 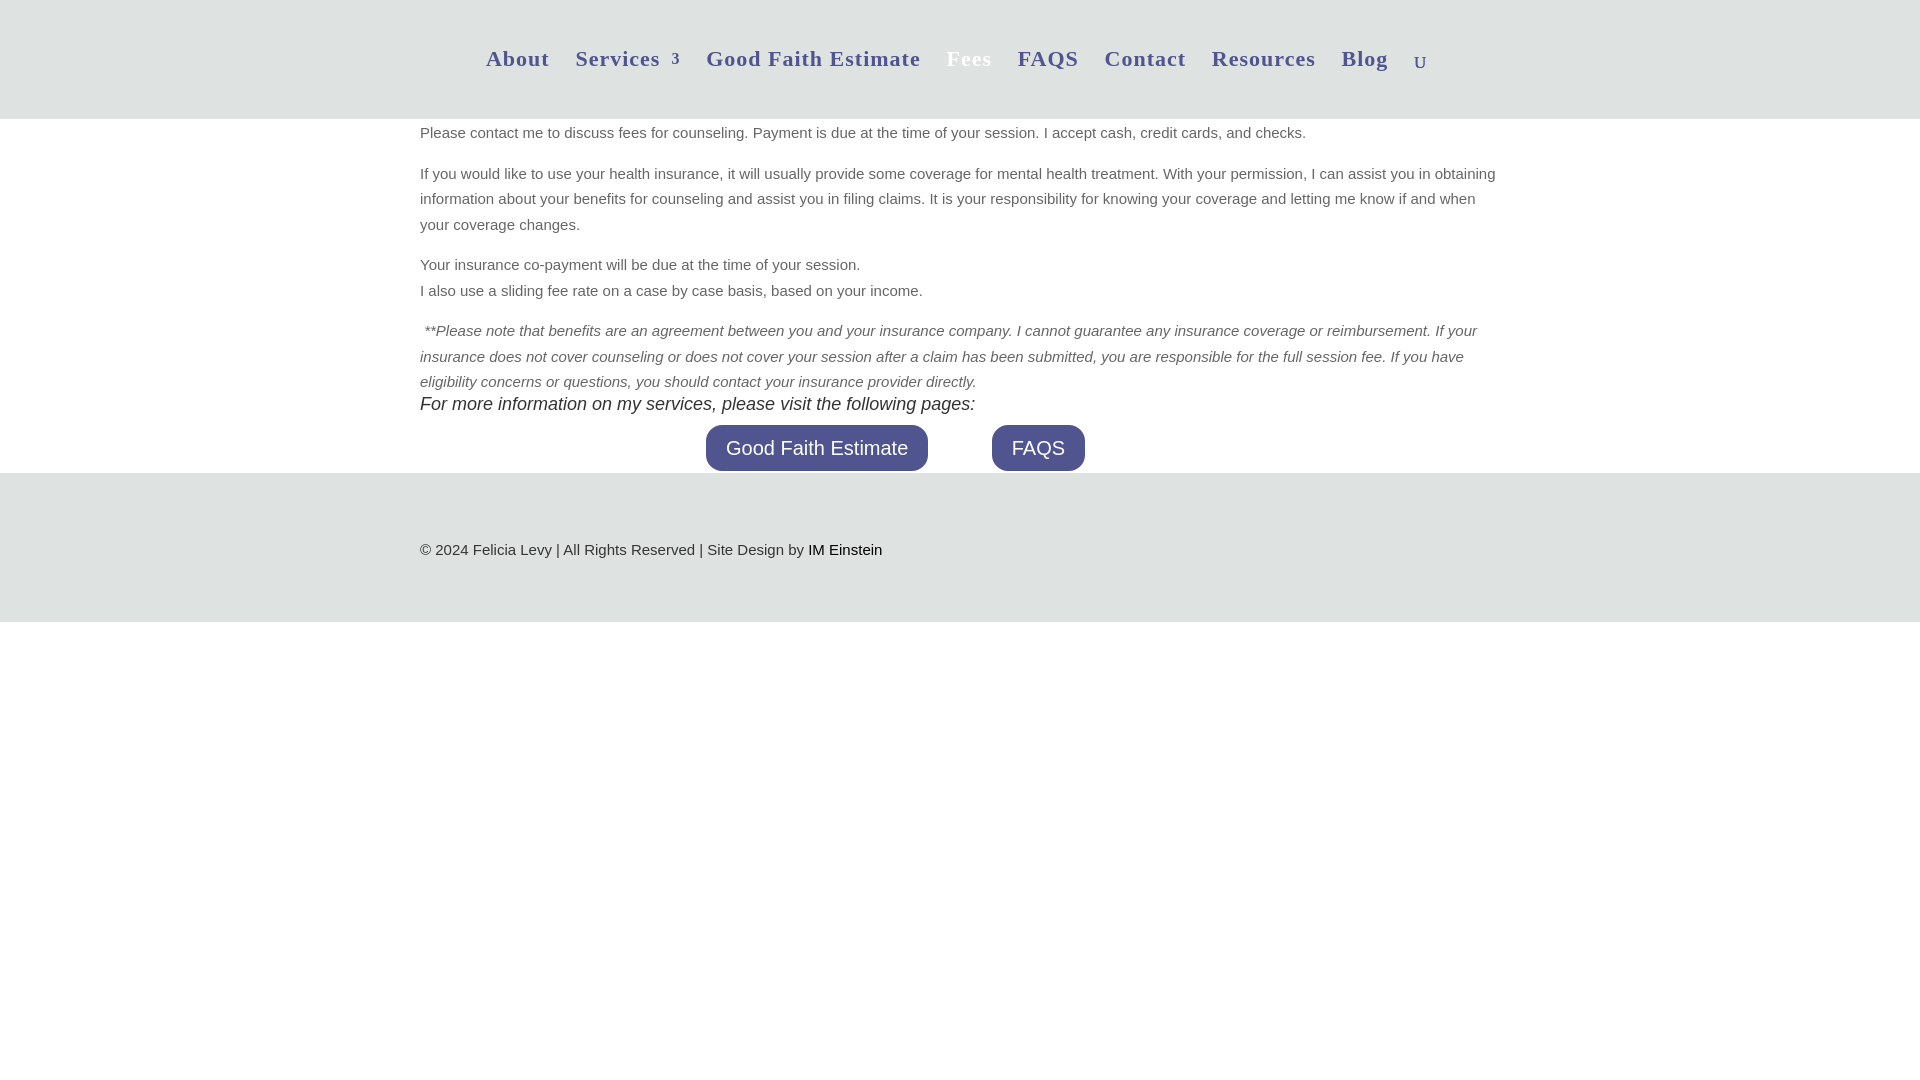 What do you see at coordinates (517, 84) in the screenshot?
I see `About` at bounding box center [517, 84].